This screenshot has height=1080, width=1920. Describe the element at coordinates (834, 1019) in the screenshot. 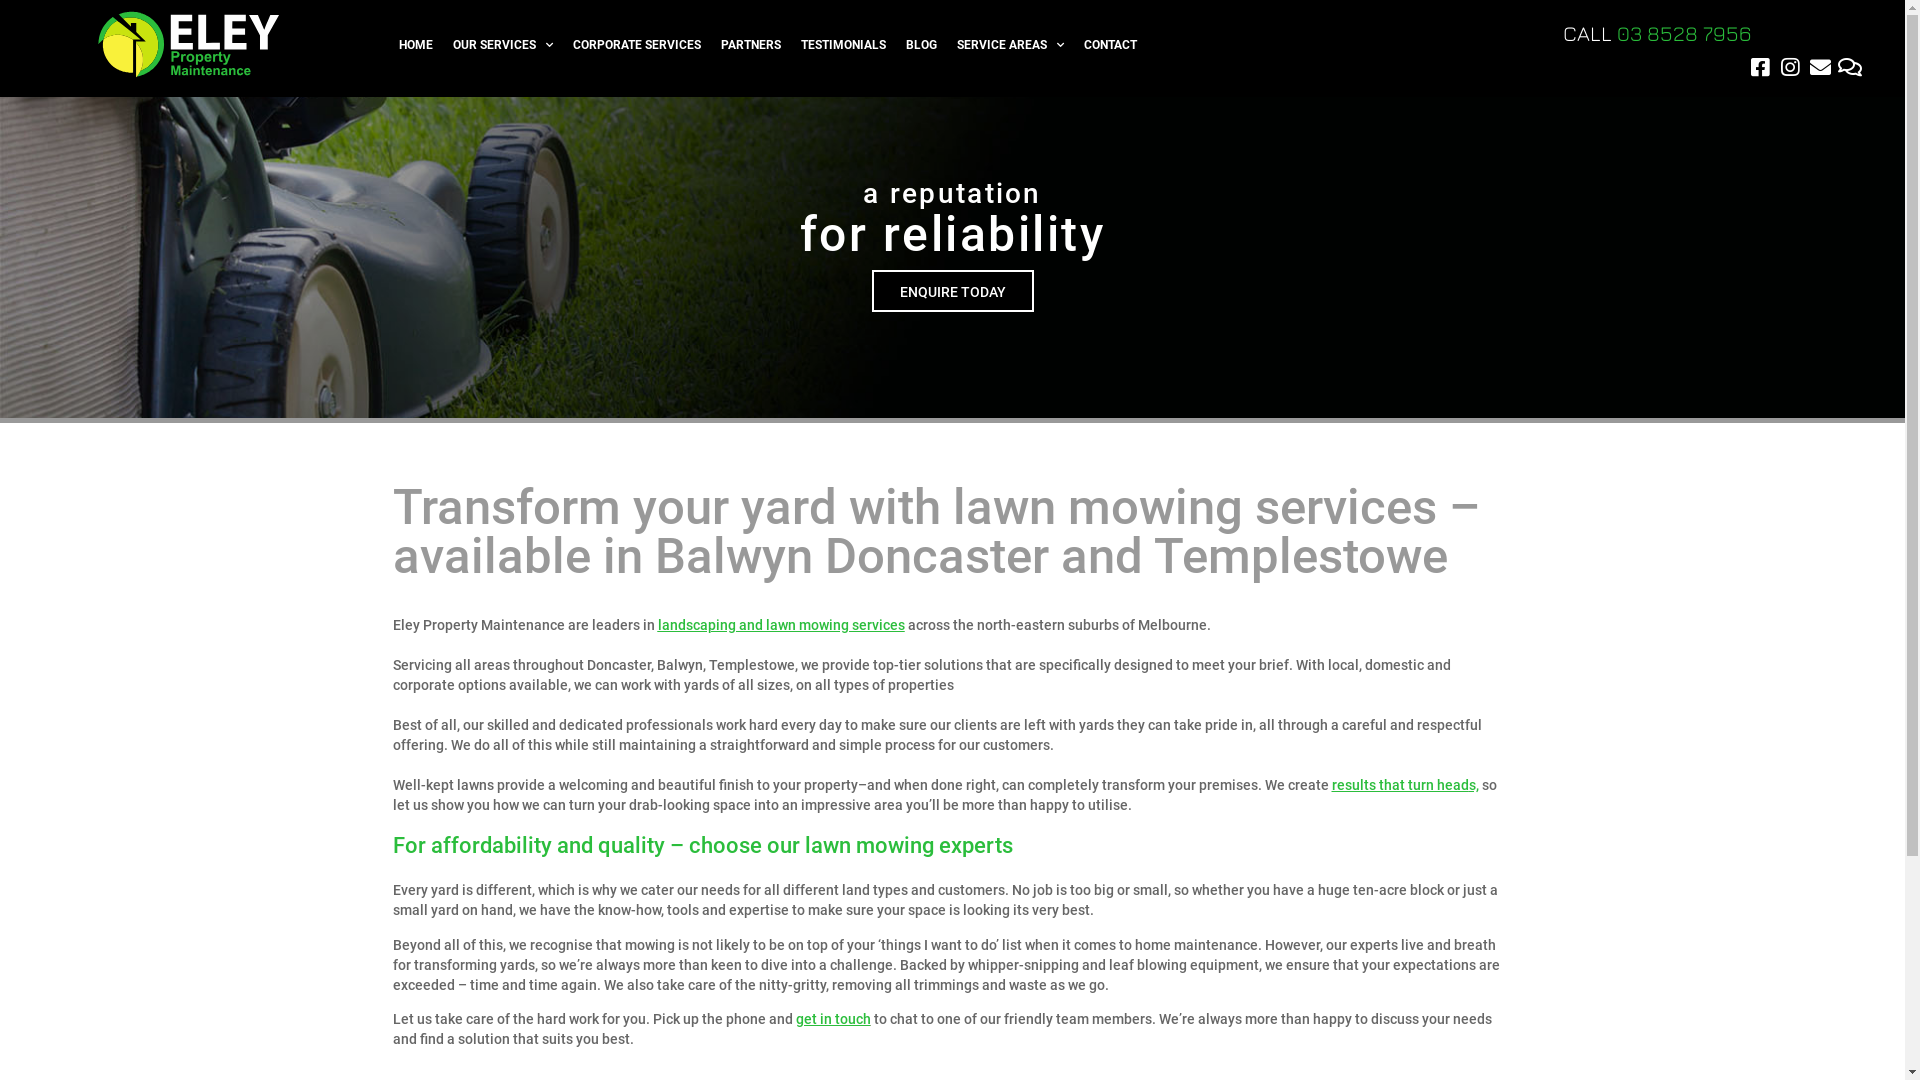

I see `get in touch` at that location.